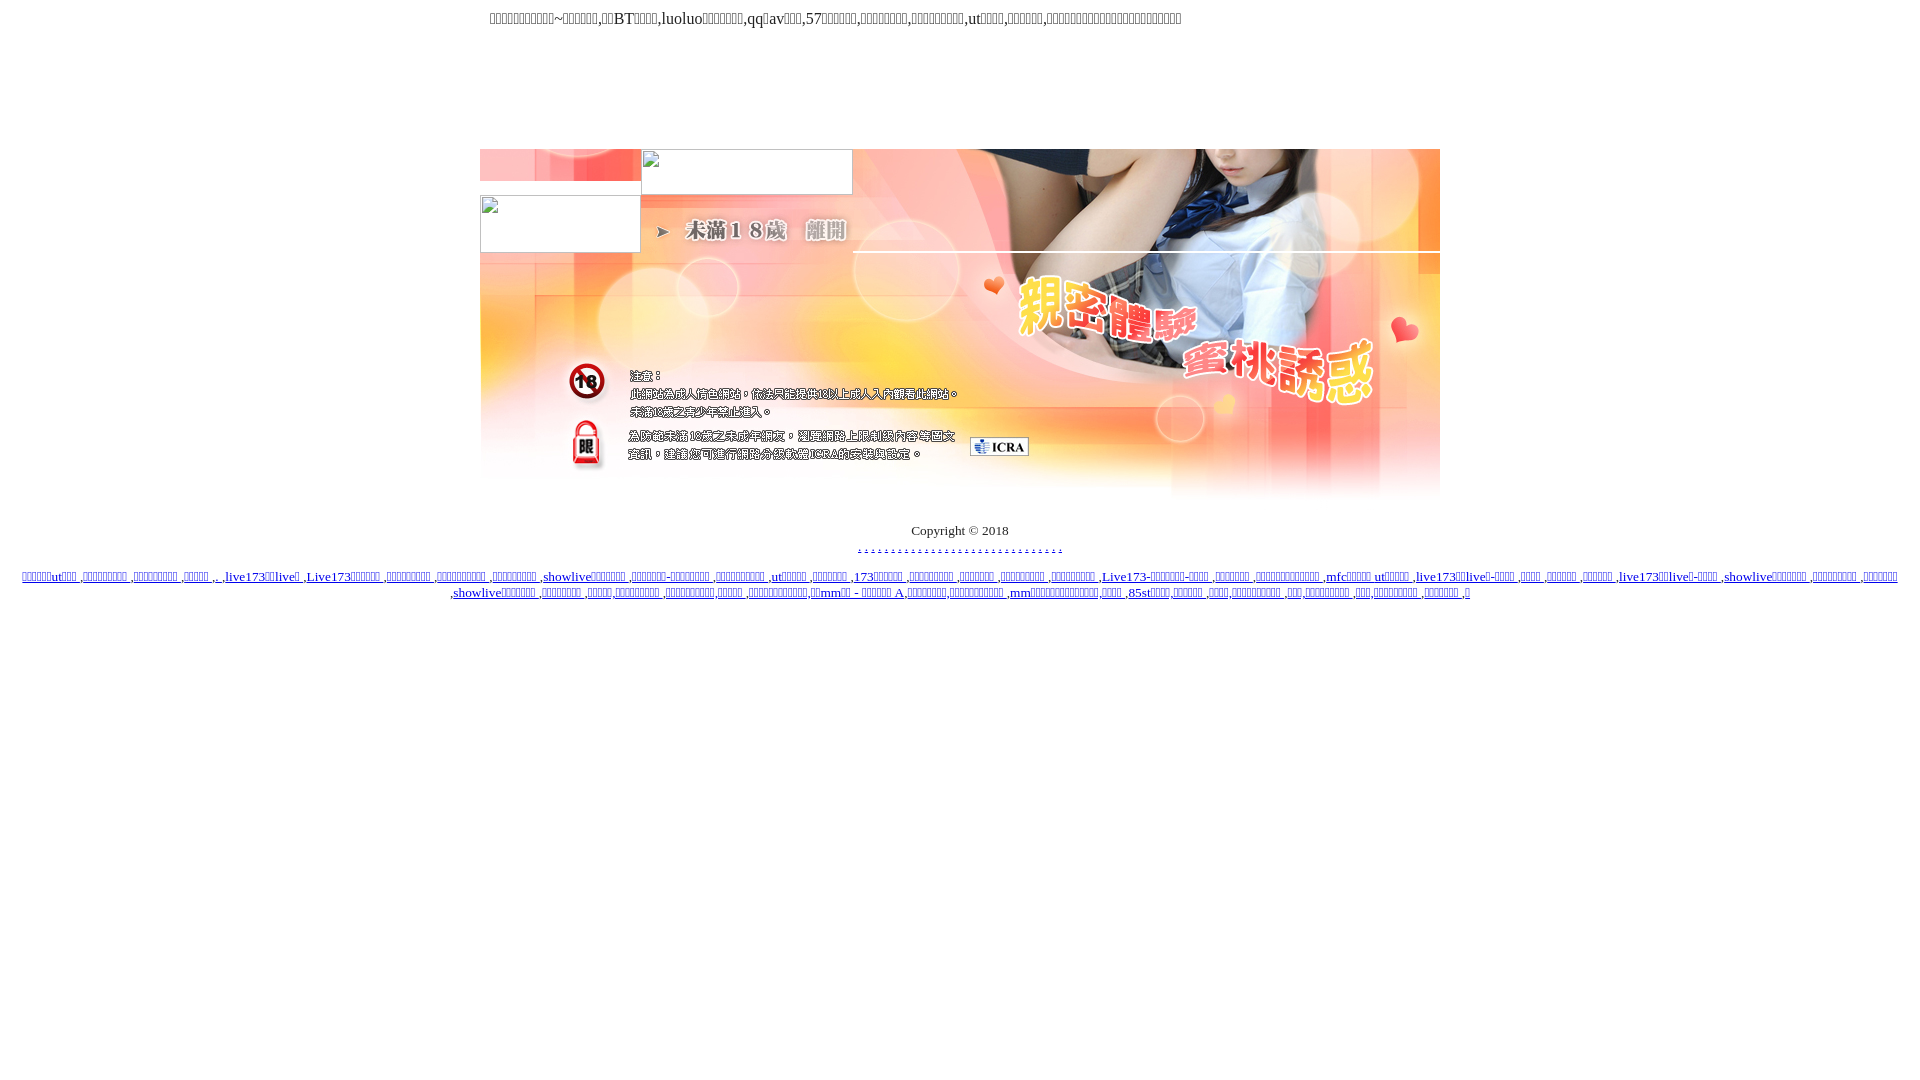  What do you see at coordinates (993, 546) in the screenshot?
I see `.` at bounding box center [993, 546].